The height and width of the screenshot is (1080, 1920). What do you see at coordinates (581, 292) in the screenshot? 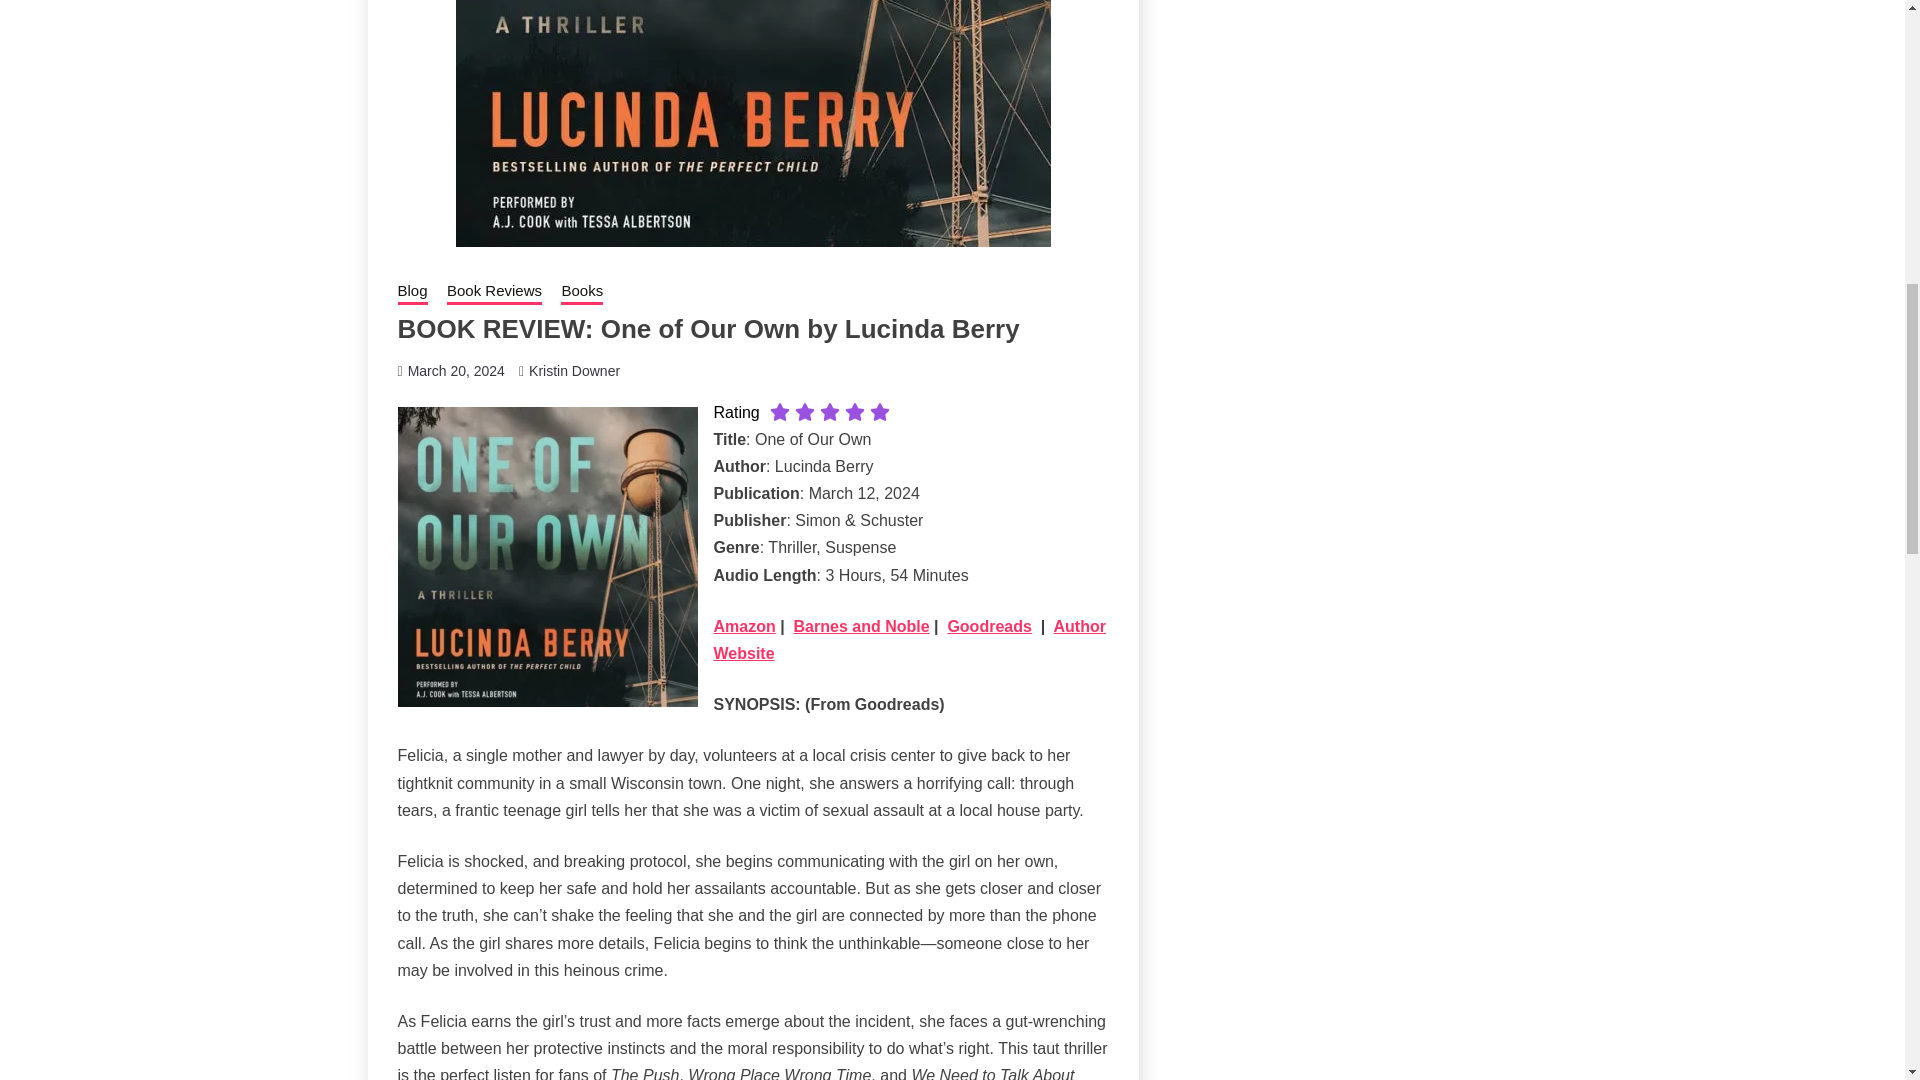
I see `Books` at bounding box center [581, 292].